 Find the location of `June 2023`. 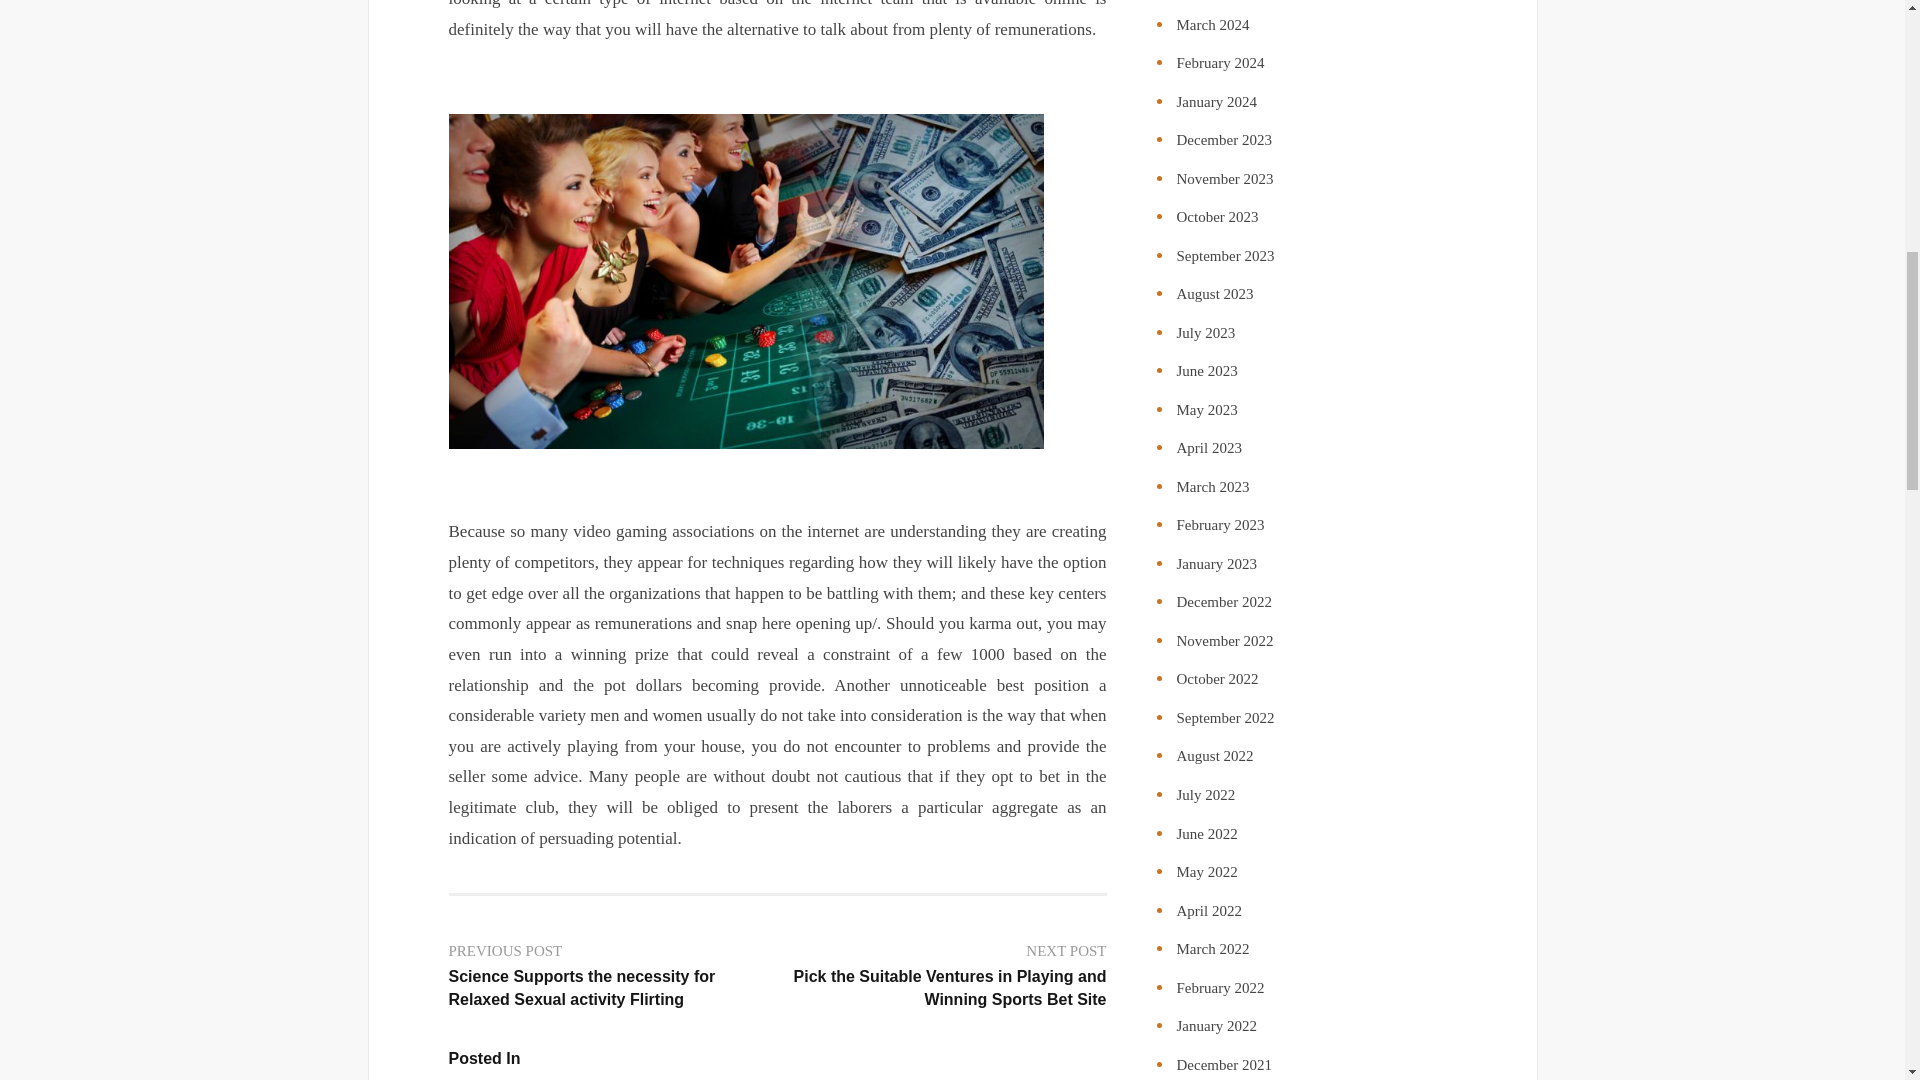

June 2023 is located at coordinates (1206, 370).